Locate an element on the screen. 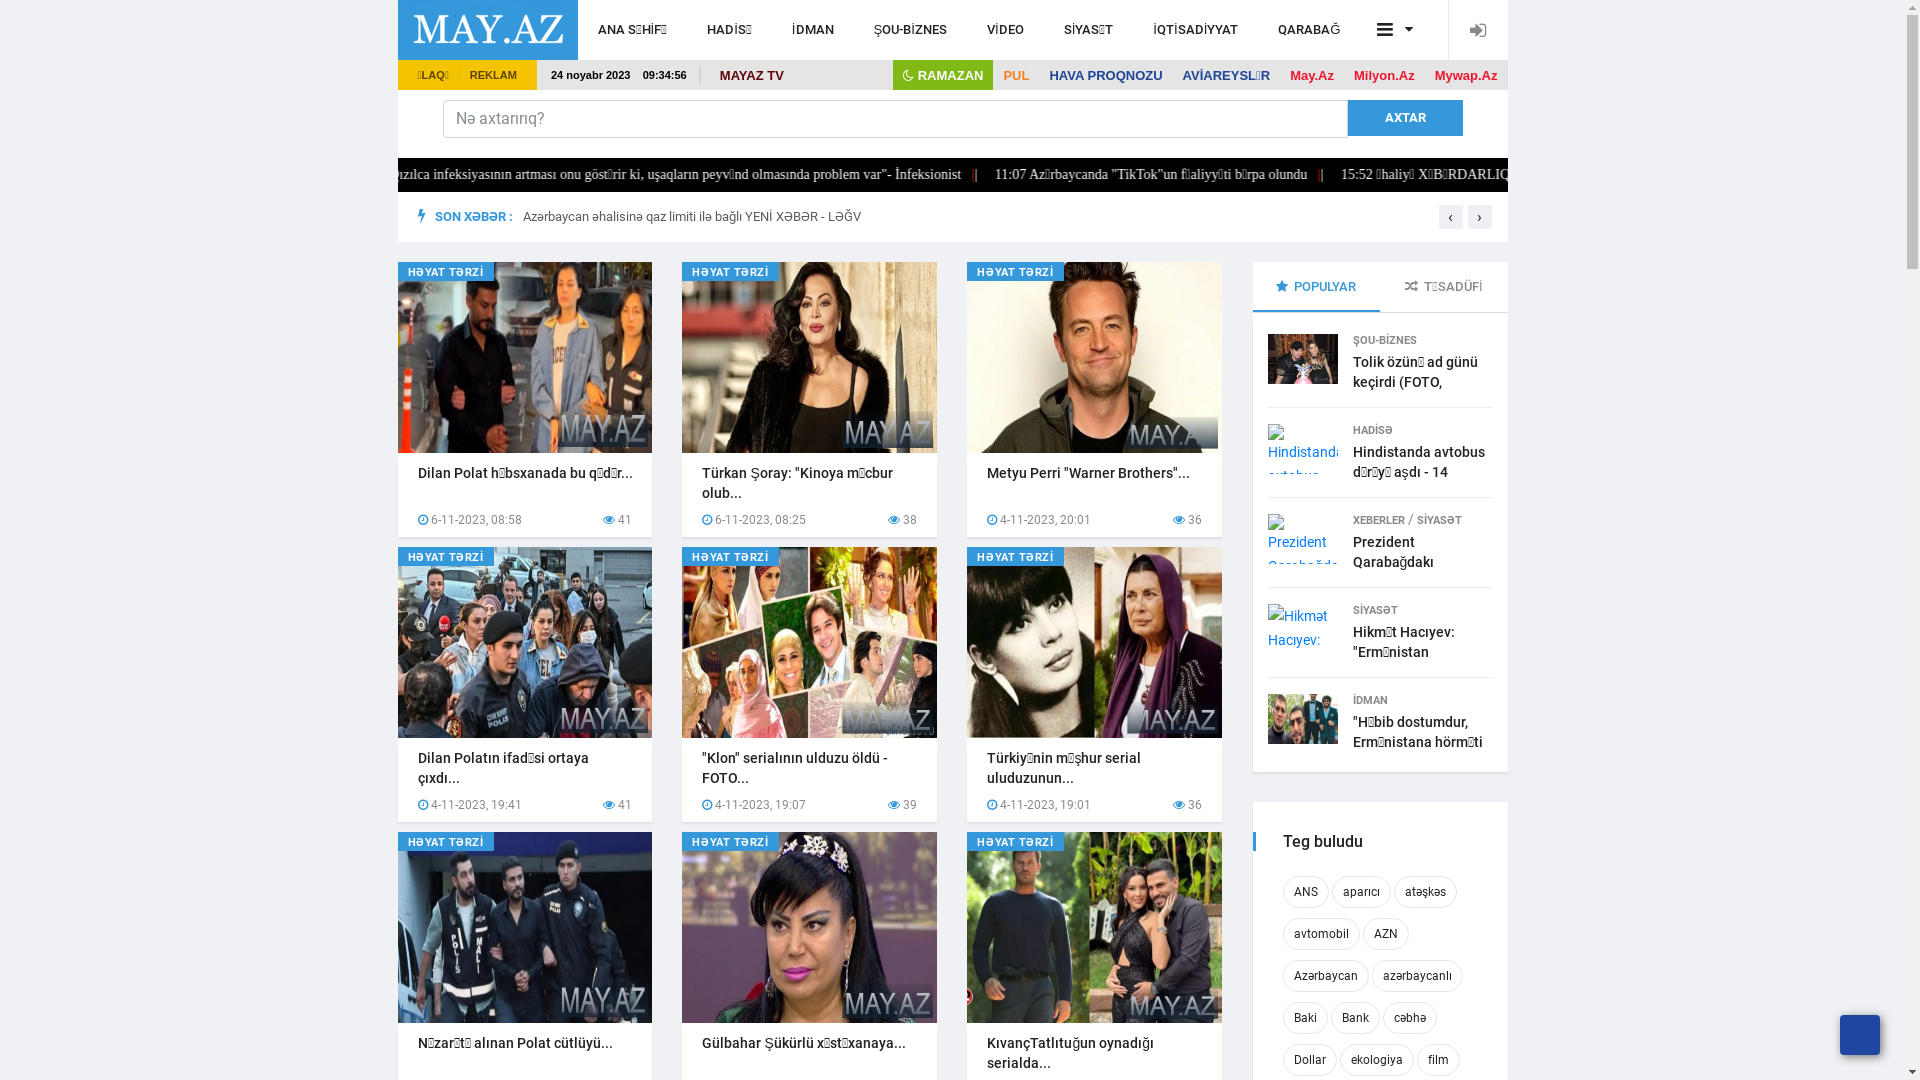 The width and height of the screenshot is (1920, 1080). Mywap.Az is located at coordinates (1466, 76).